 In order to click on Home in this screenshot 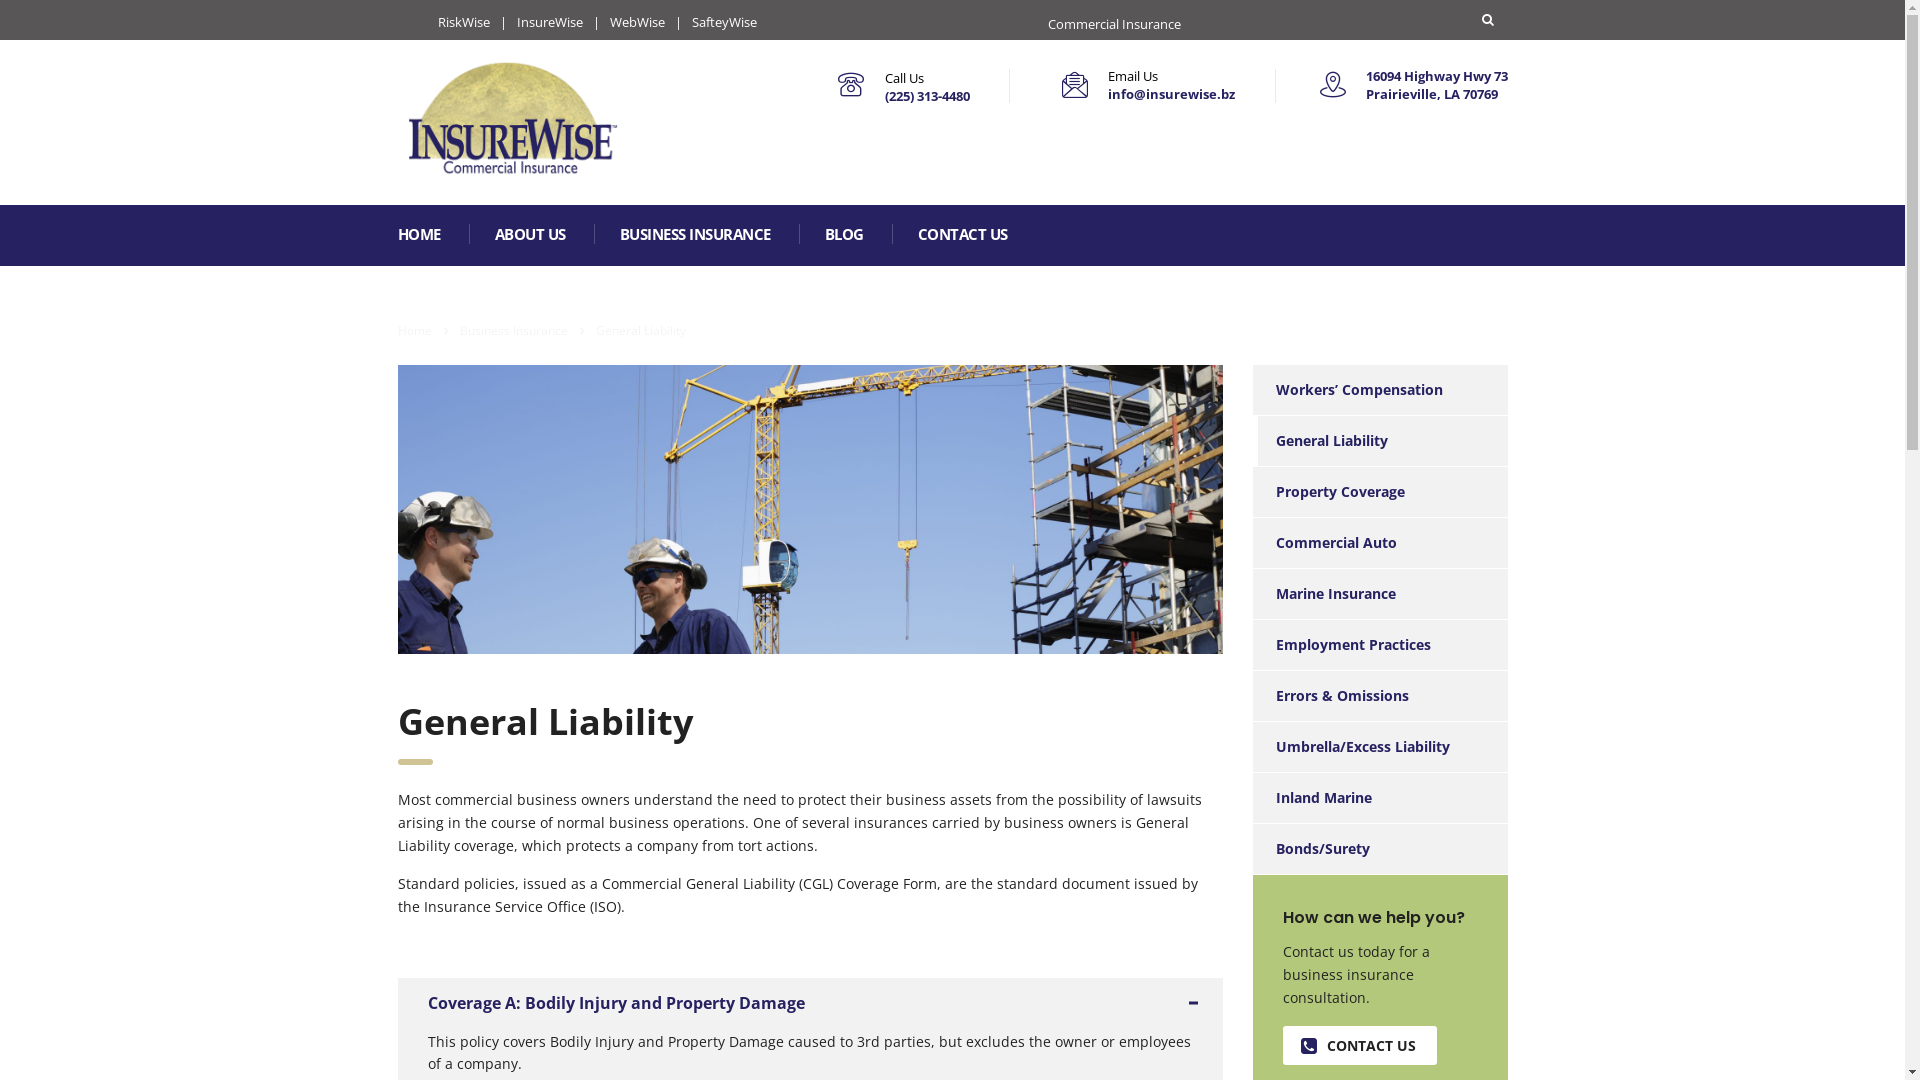, I will do `click(415, 330)`.